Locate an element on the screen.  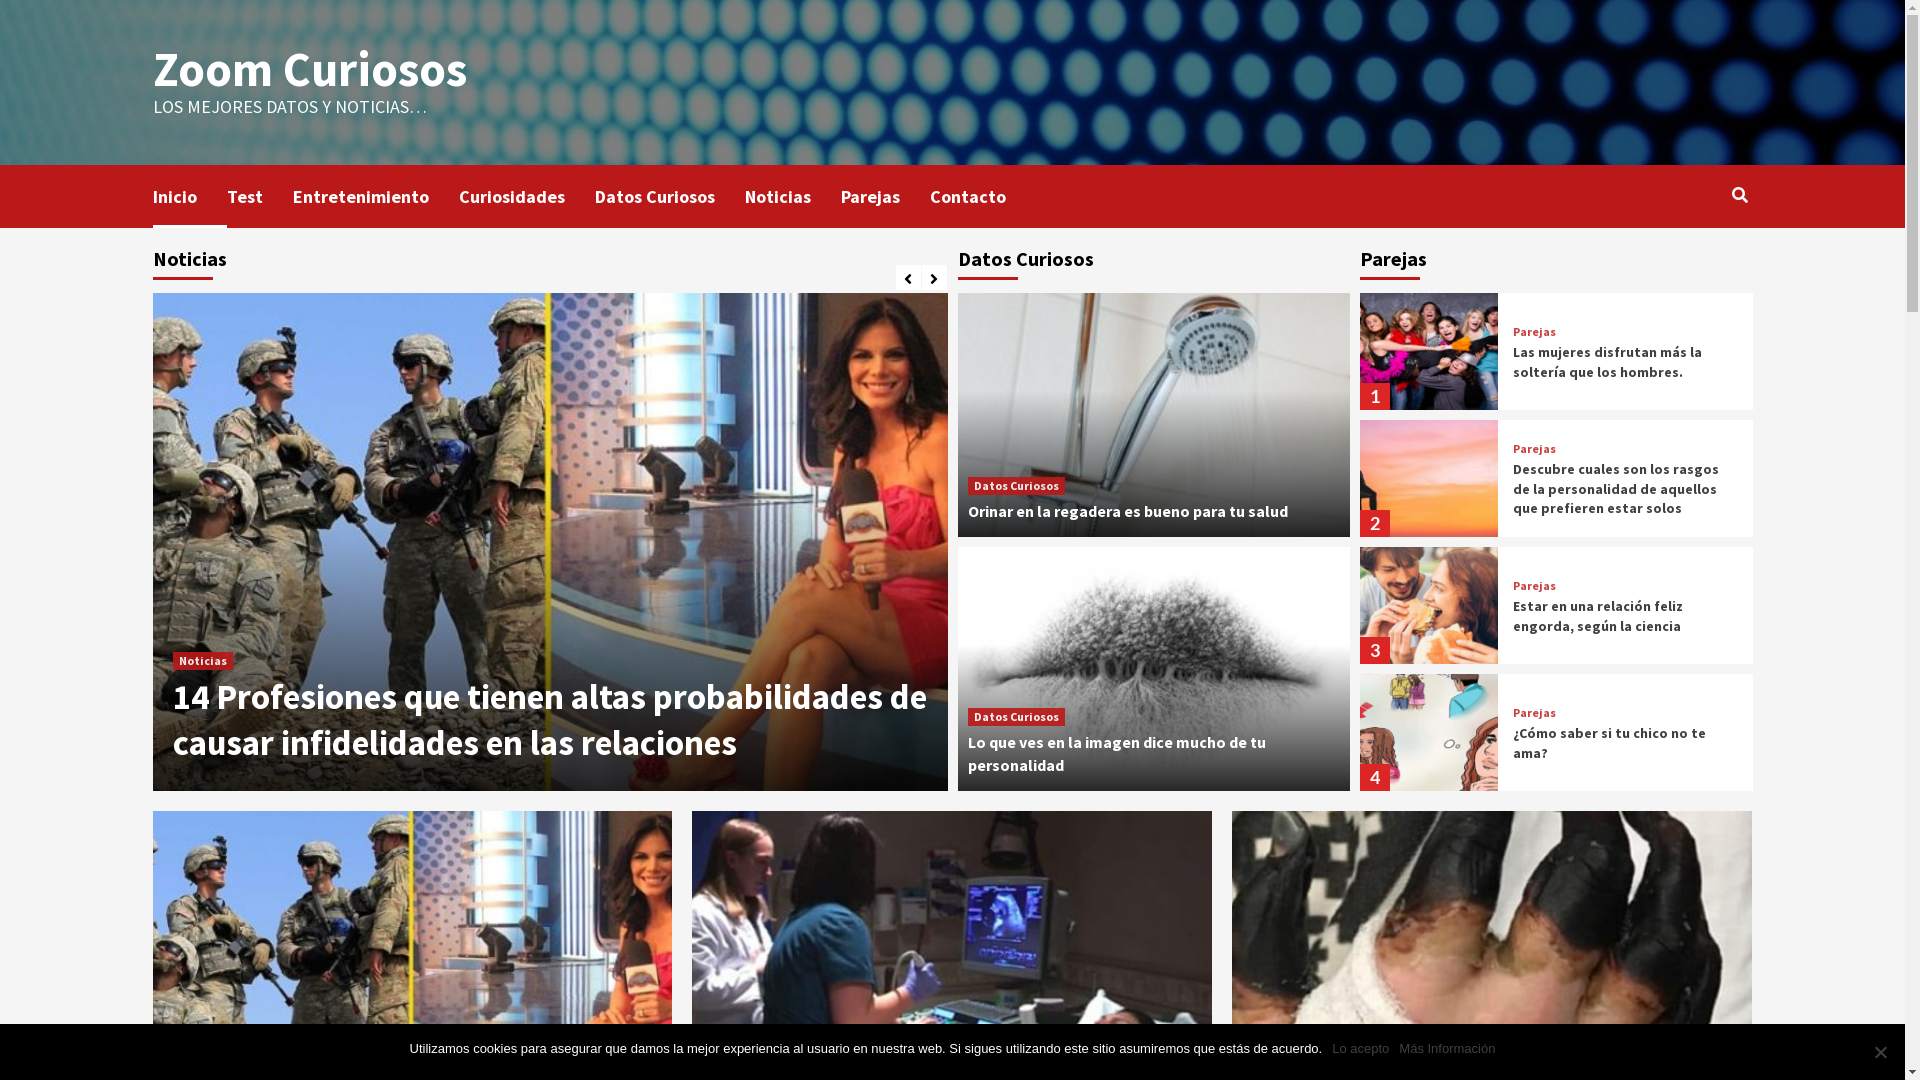
Entretenimiento is located at coordinates (375, 196).